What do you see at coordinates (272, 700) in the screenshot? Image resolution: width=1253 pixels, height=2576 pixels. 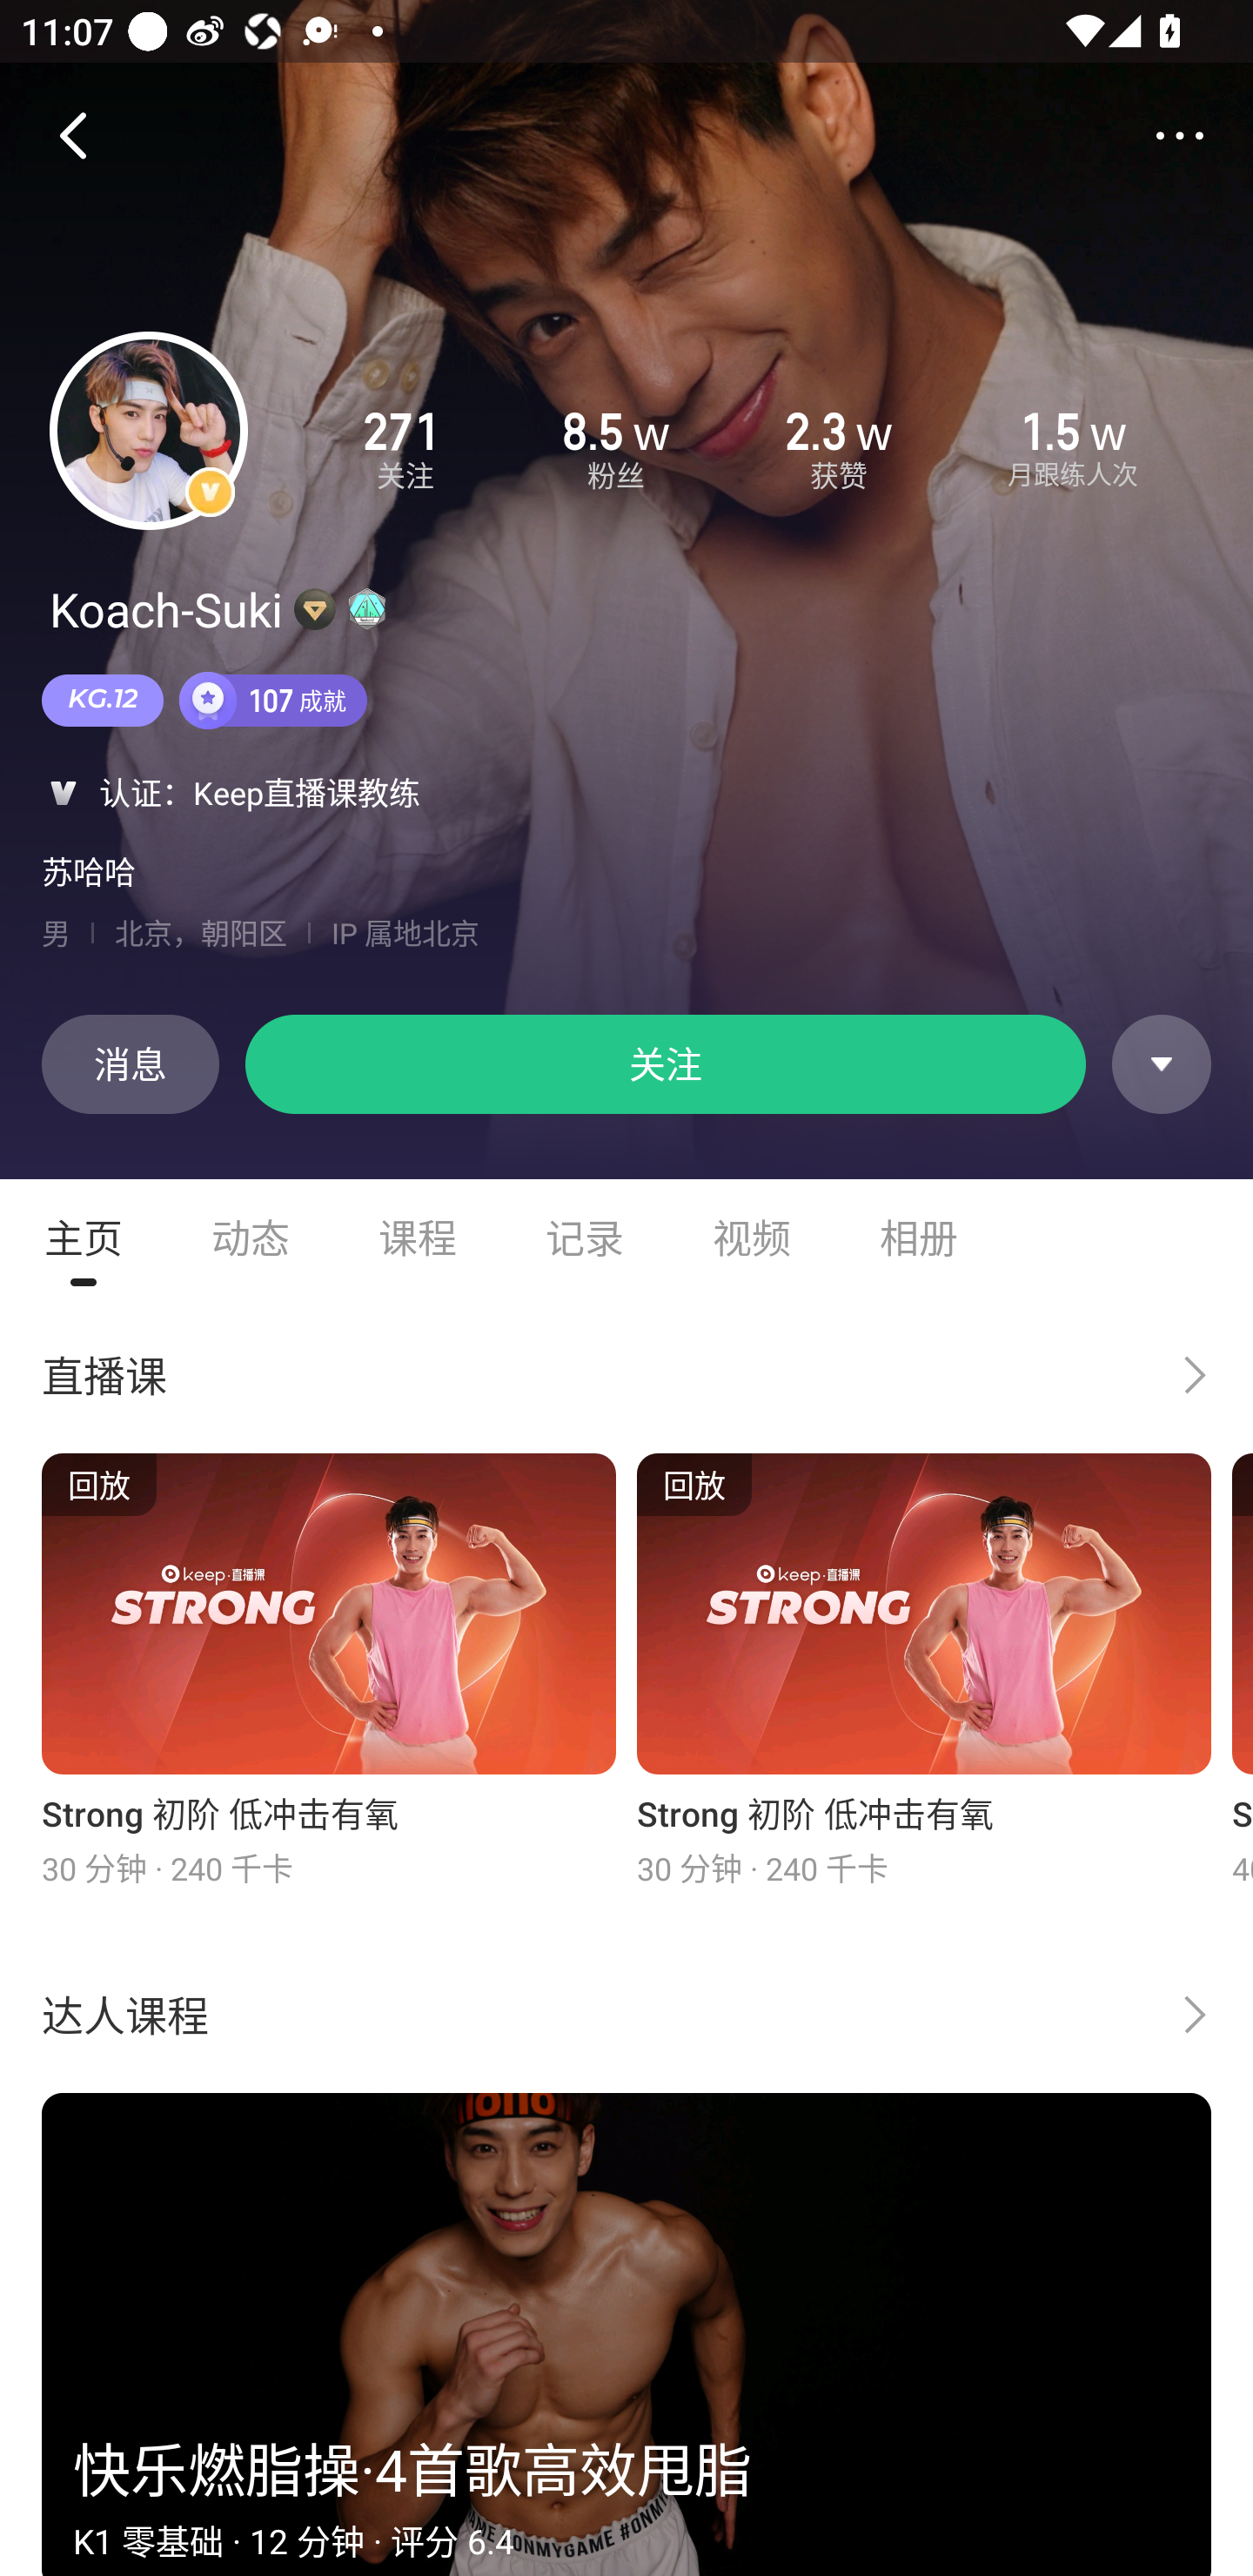 I see `107 成就` at bounding box center [272, 700].